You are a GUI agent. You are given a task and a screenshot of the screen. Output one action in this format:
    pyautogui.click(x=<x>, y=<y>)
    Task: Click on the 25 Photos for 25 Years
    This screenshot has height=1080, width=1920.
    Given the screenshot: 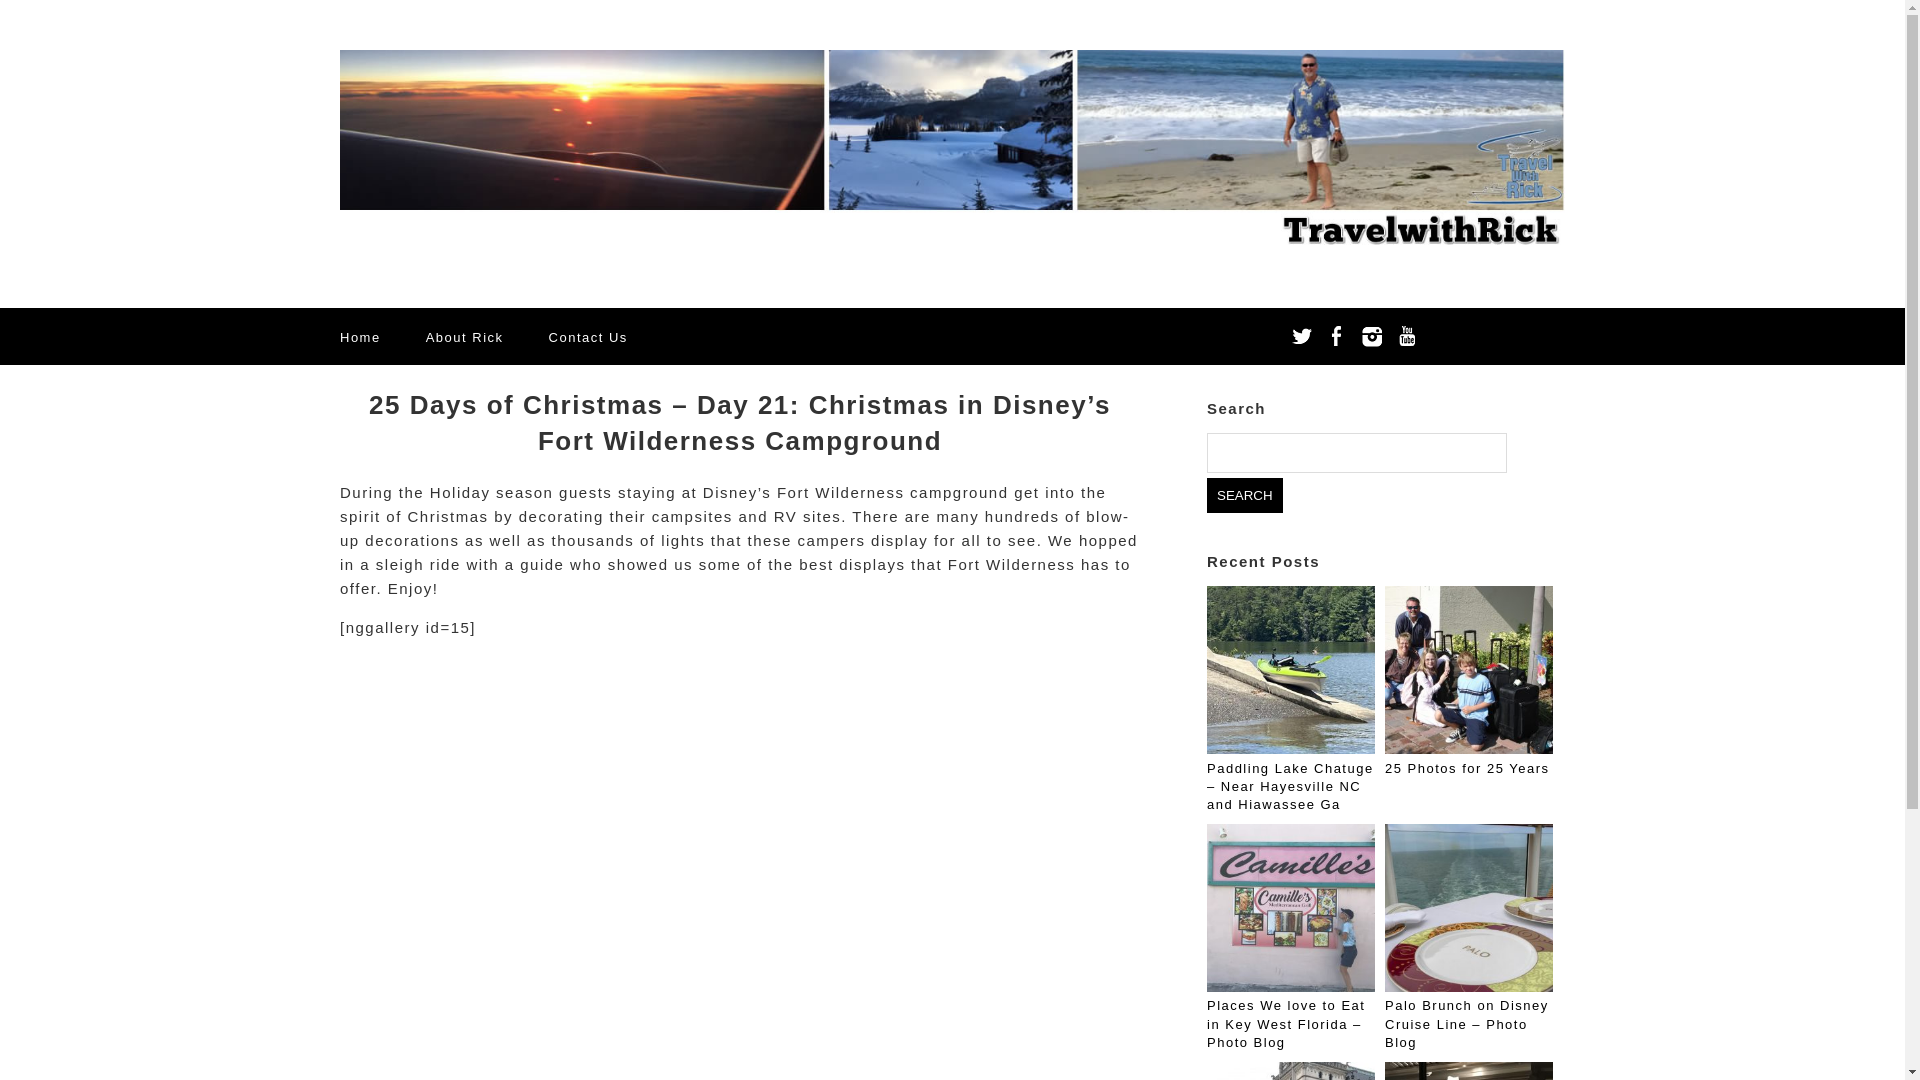 What is the action you would take?
    pyautogui.click(x=1466, y=768)
    